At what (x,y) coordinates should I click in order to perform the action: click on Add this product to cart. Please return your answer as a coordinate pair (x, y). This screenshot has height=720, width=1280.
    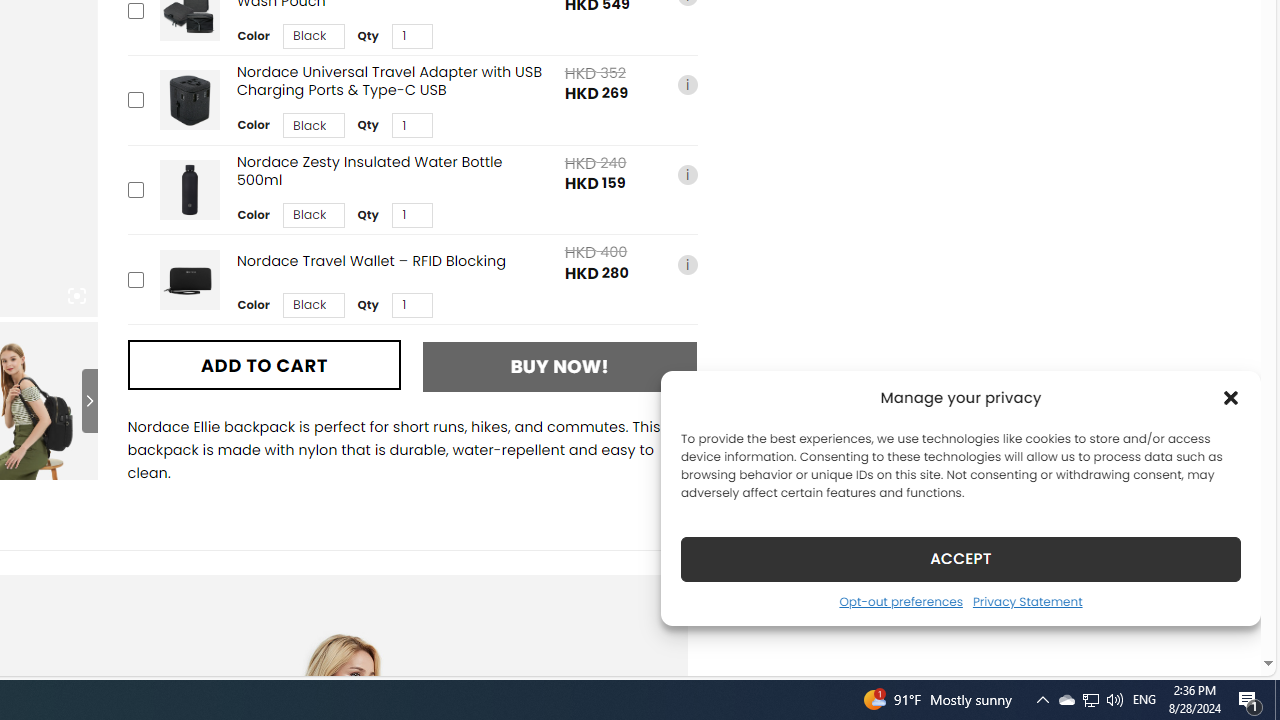
    Looking at the image, I should click on (134, 279).